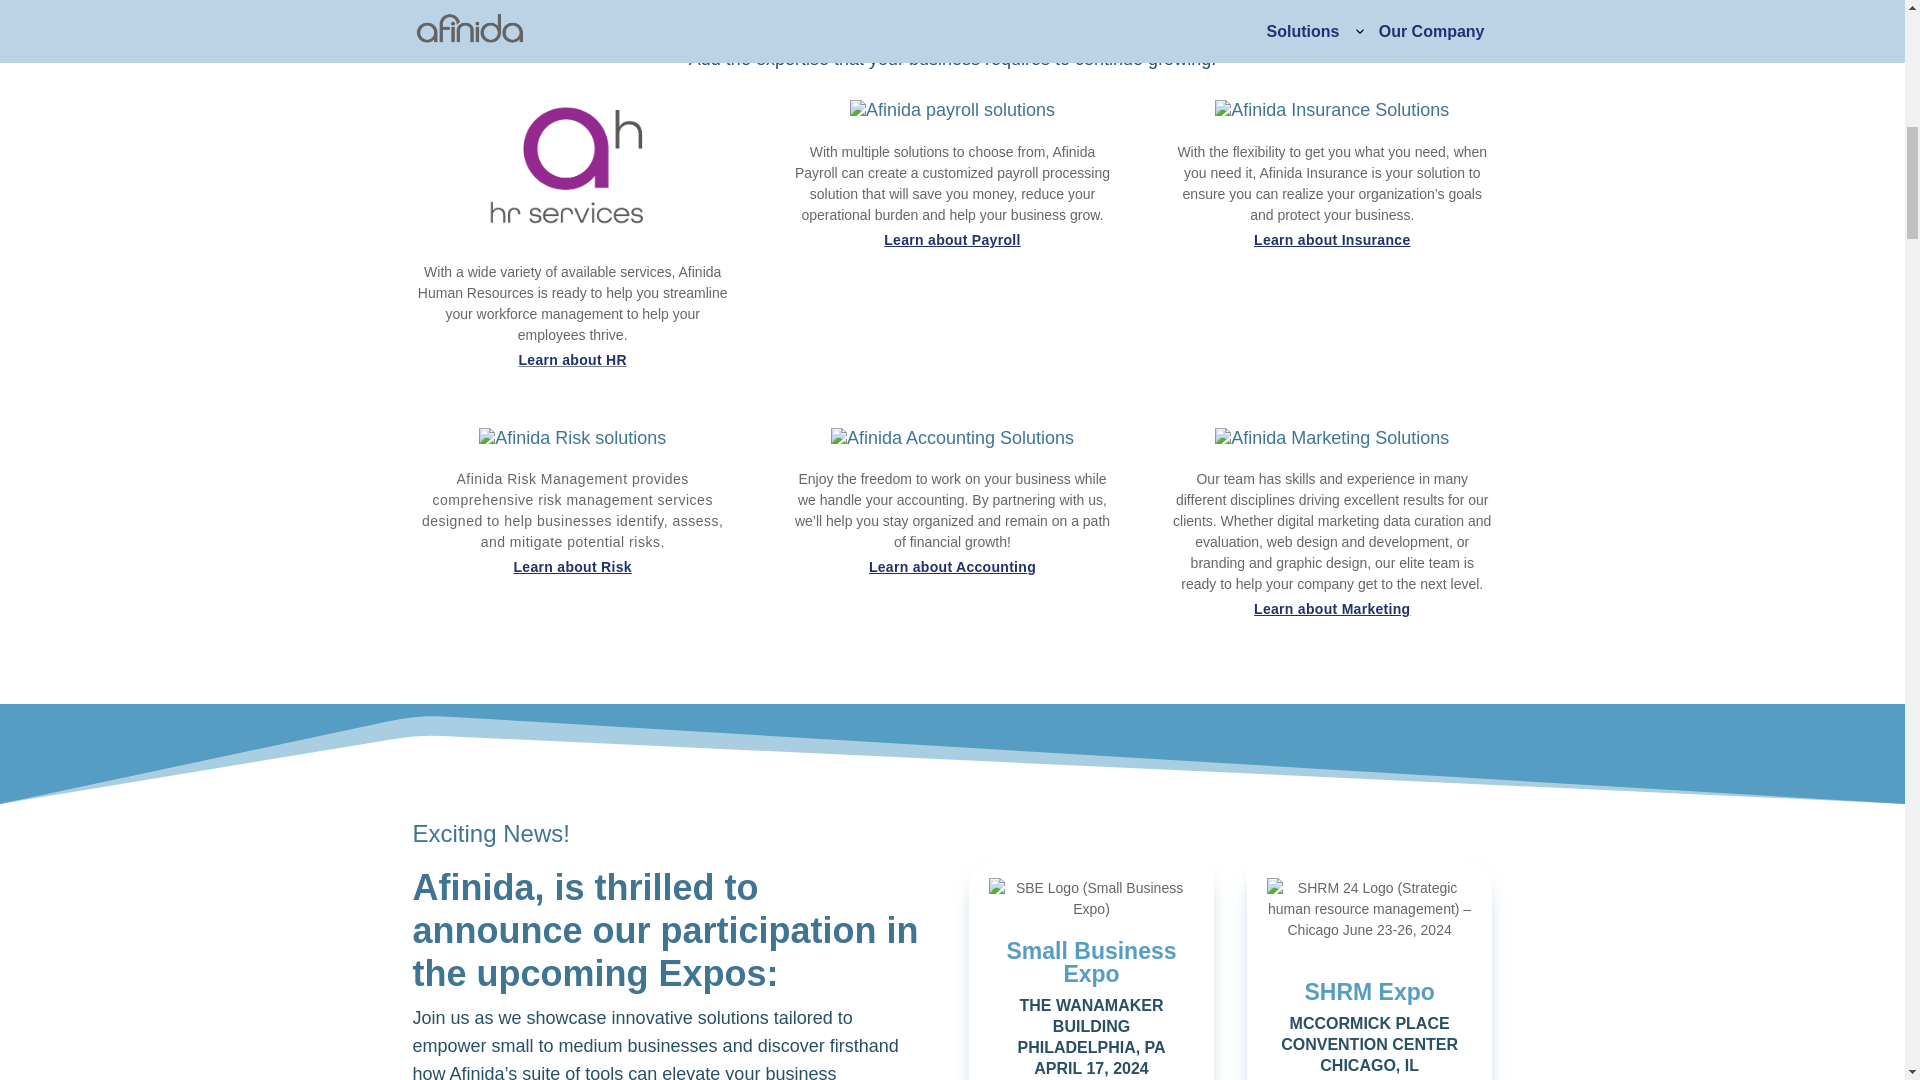 The width and height of the screenshot is (1920, 1080). I want to click on Learn about Marketing, so click(1331, 608).